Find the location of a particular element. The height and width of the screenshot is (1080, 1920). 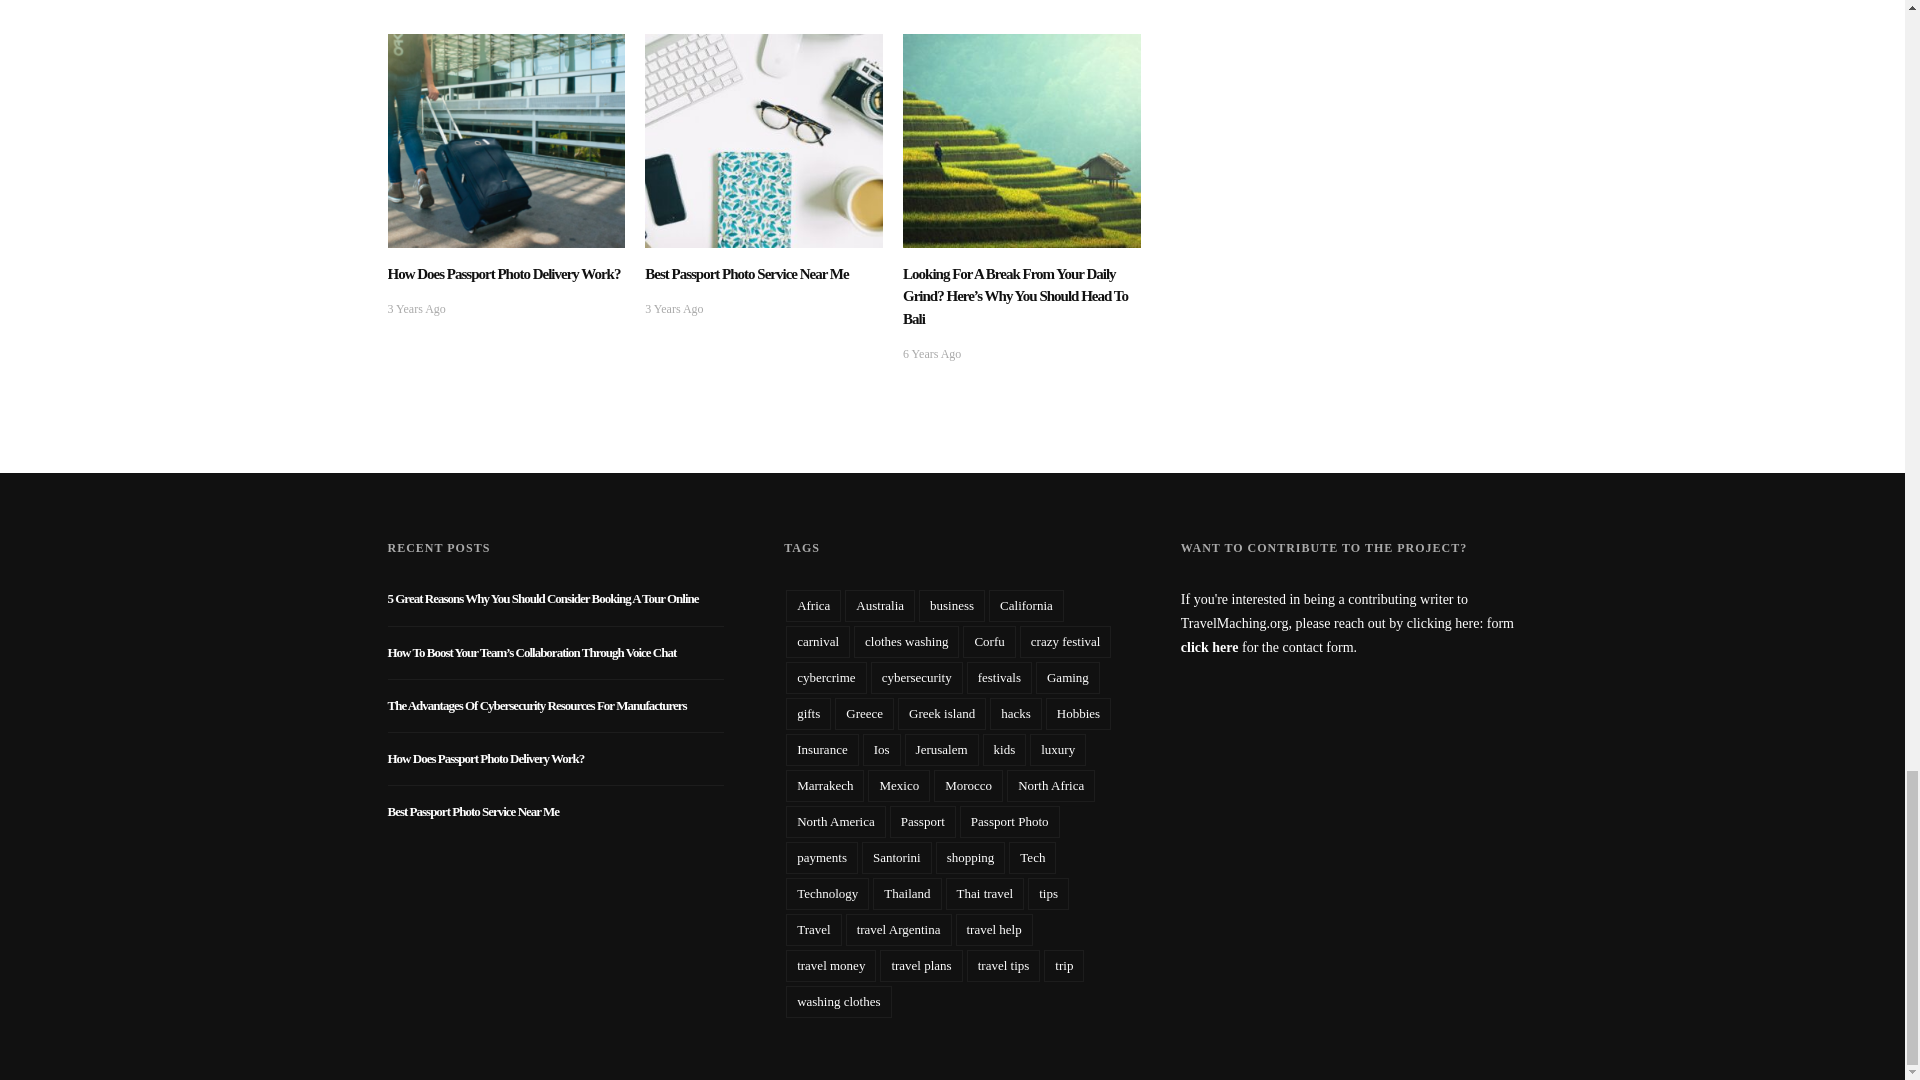

Best Passport Photo Service Near Me is located at coordinates (764, 138).